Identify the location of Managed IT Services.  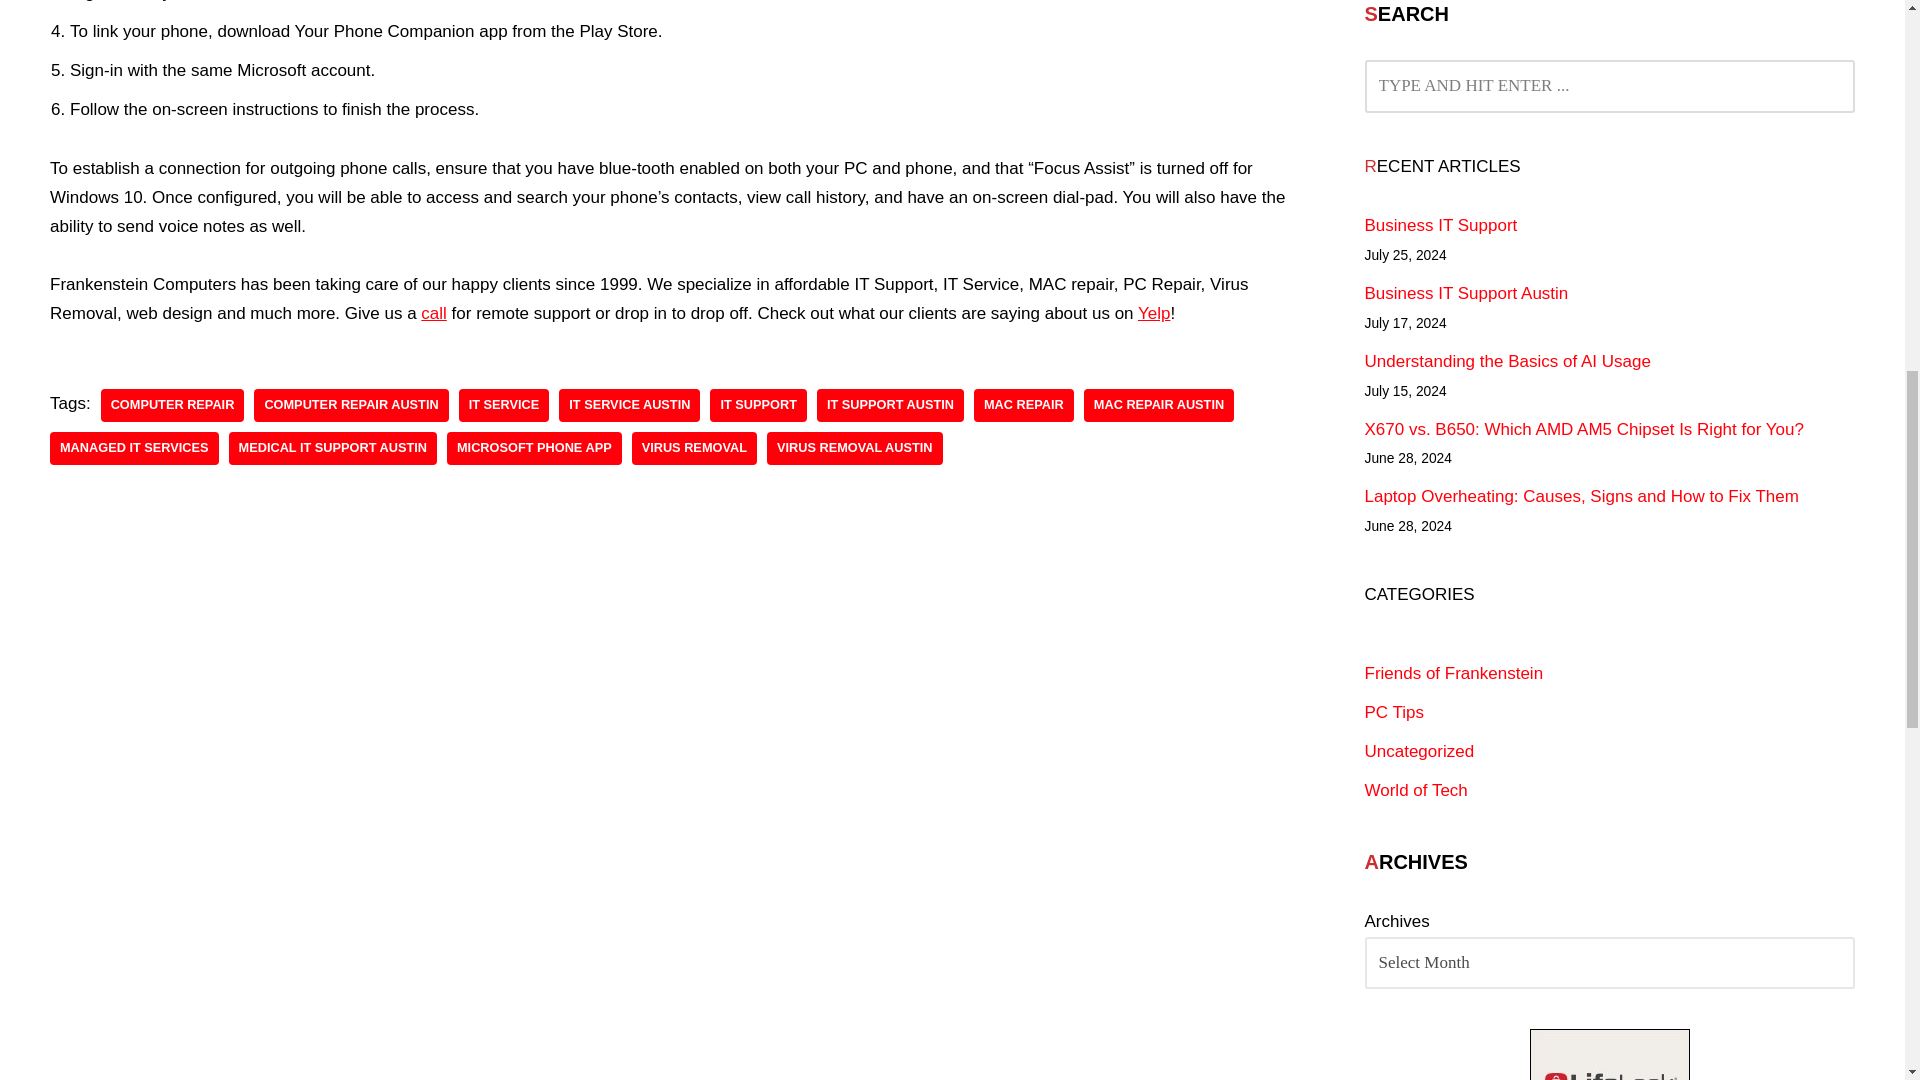
(134, 448).